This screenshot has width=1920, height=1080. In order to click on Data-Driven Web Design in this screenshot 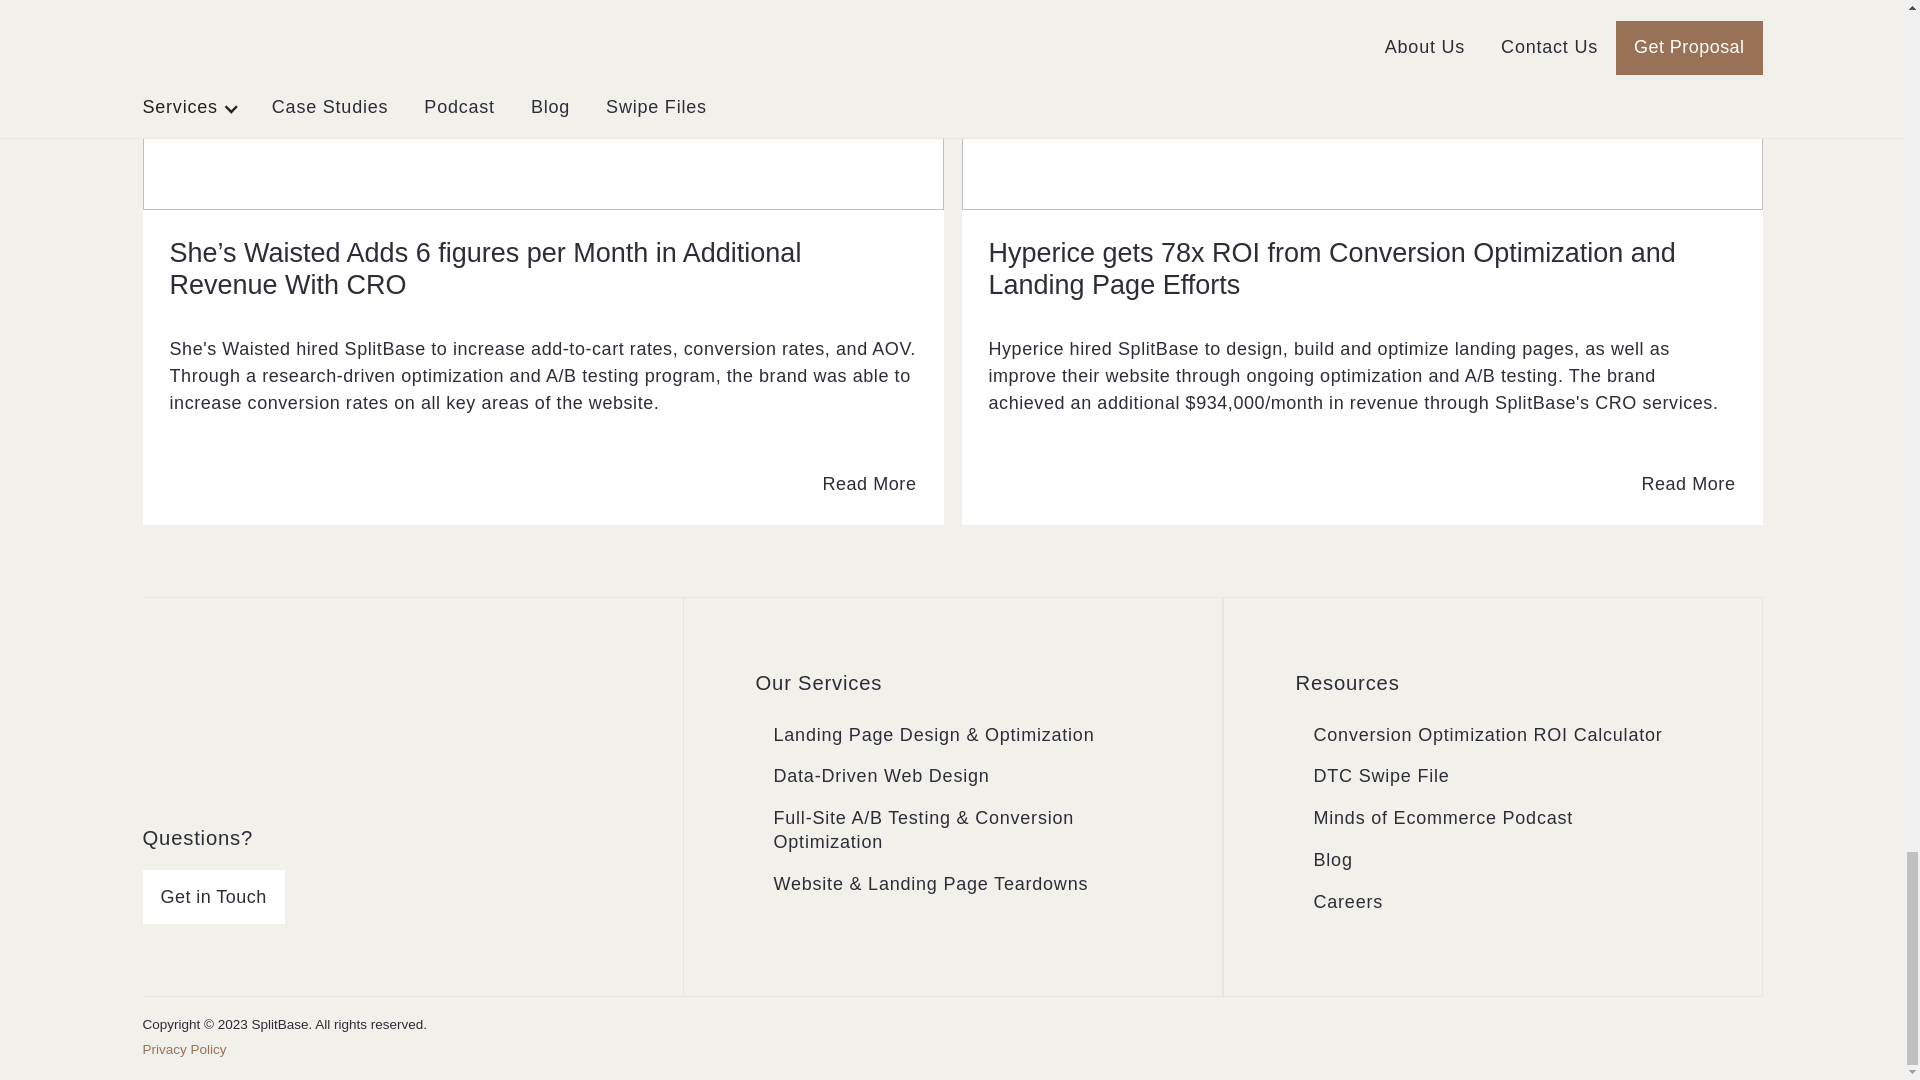, I will do `click(882, 777)`.